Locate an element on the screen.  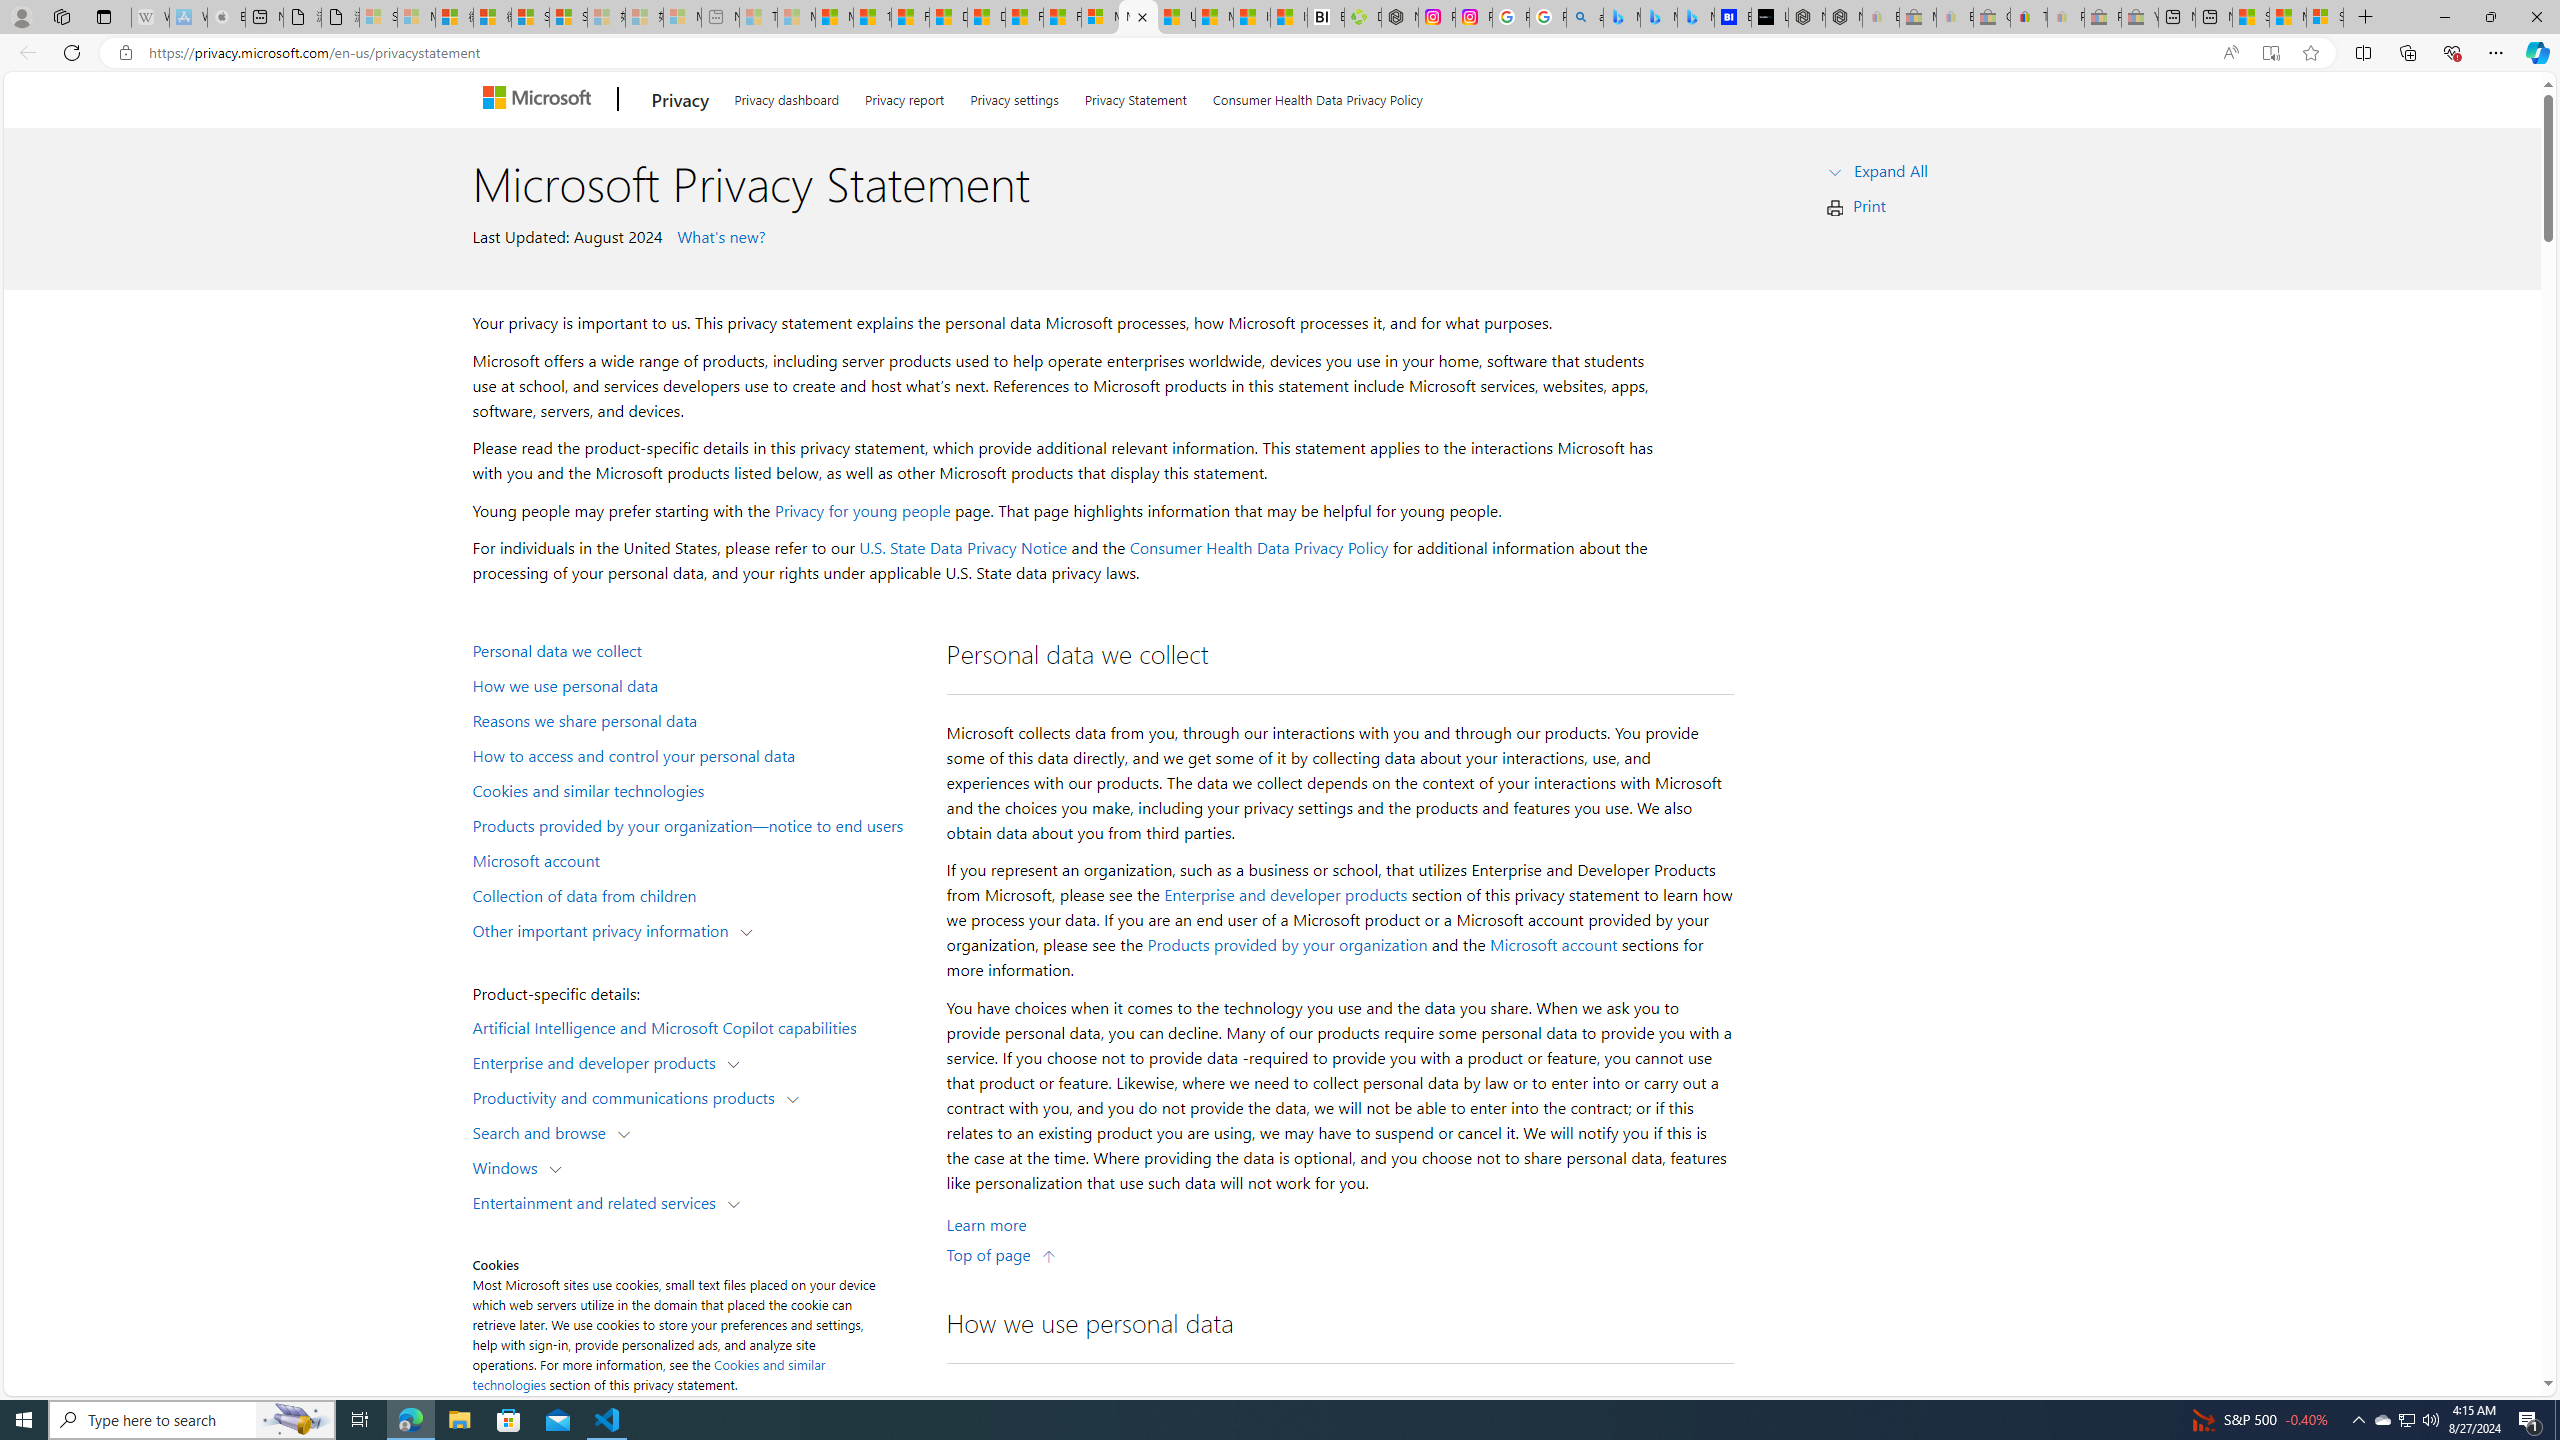
Sign in to your Microsoft account - Sleeping is located at coordinates (378, 17).